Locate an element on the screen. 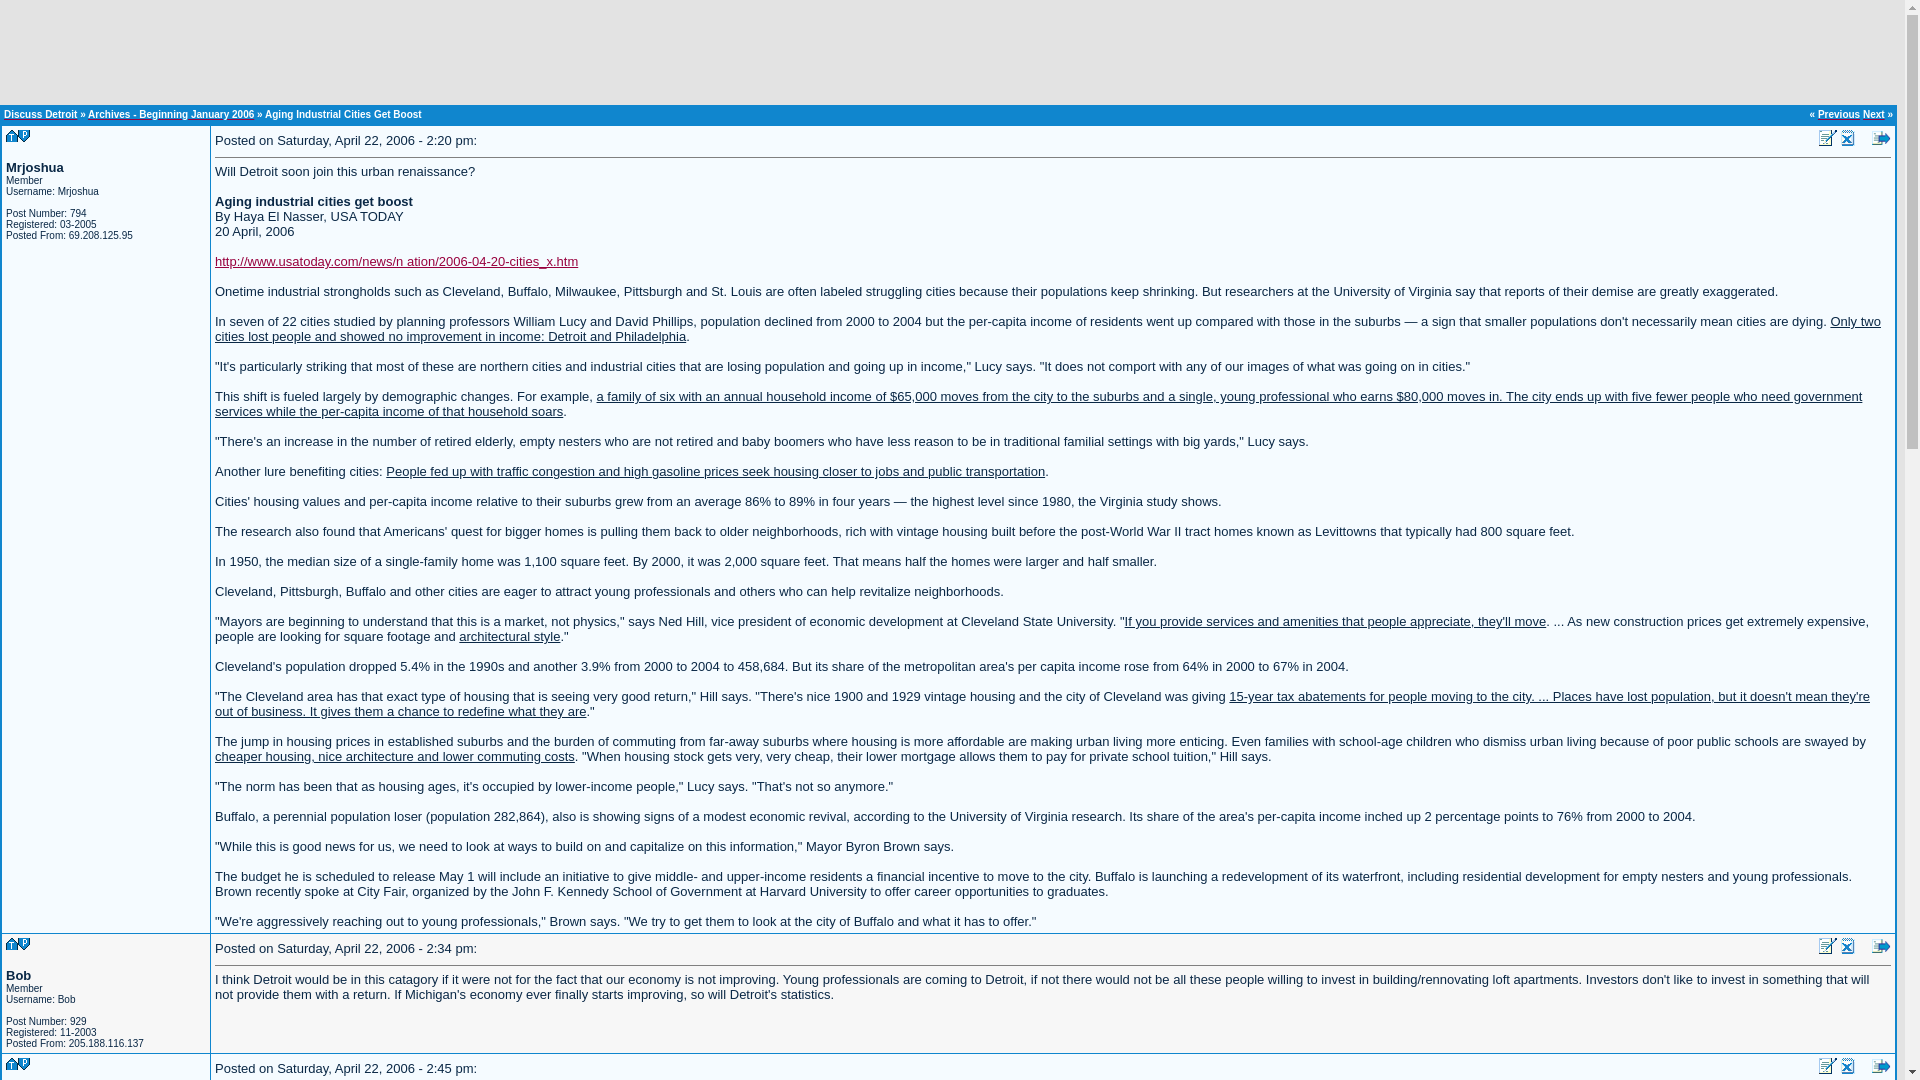  Discuss Detroit is located at coordinates (40, 114).